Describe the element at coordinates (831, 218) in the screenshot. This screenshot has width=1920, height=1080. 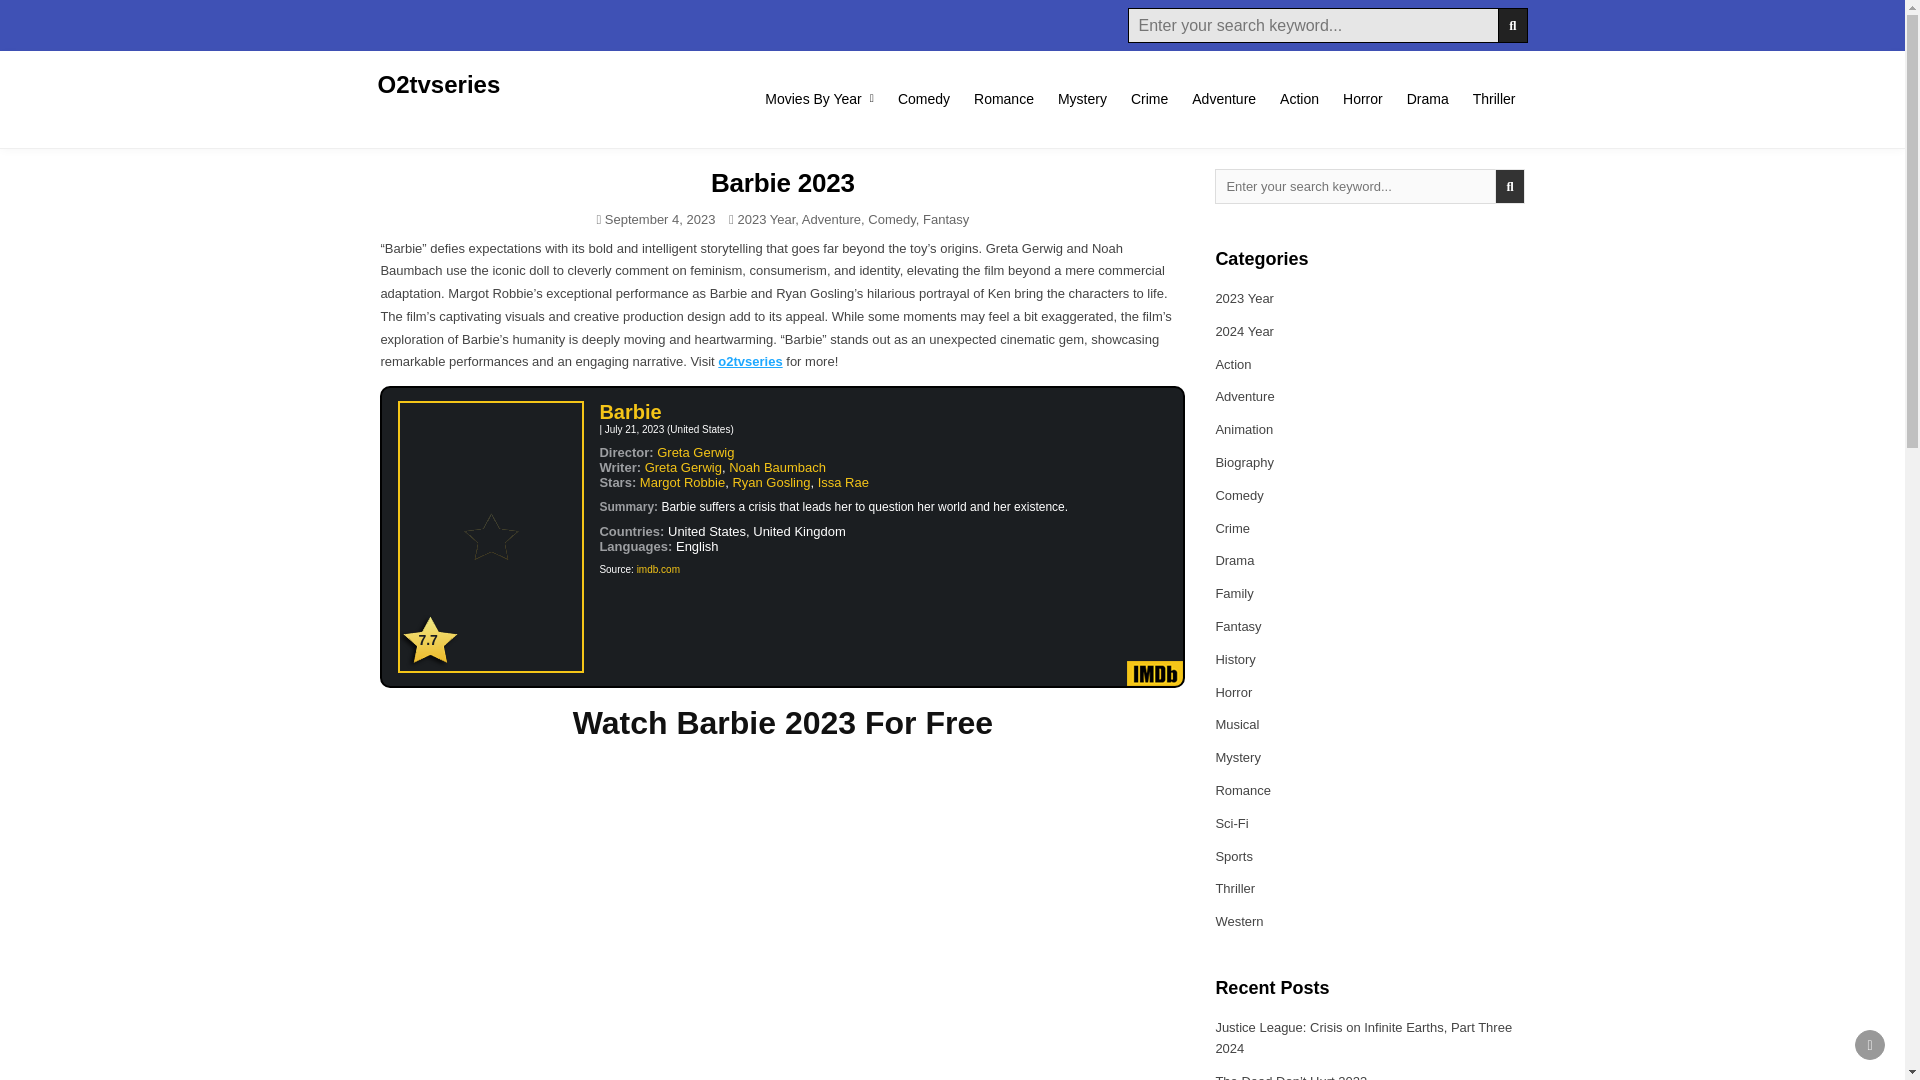
I see `Adventure` at that location.